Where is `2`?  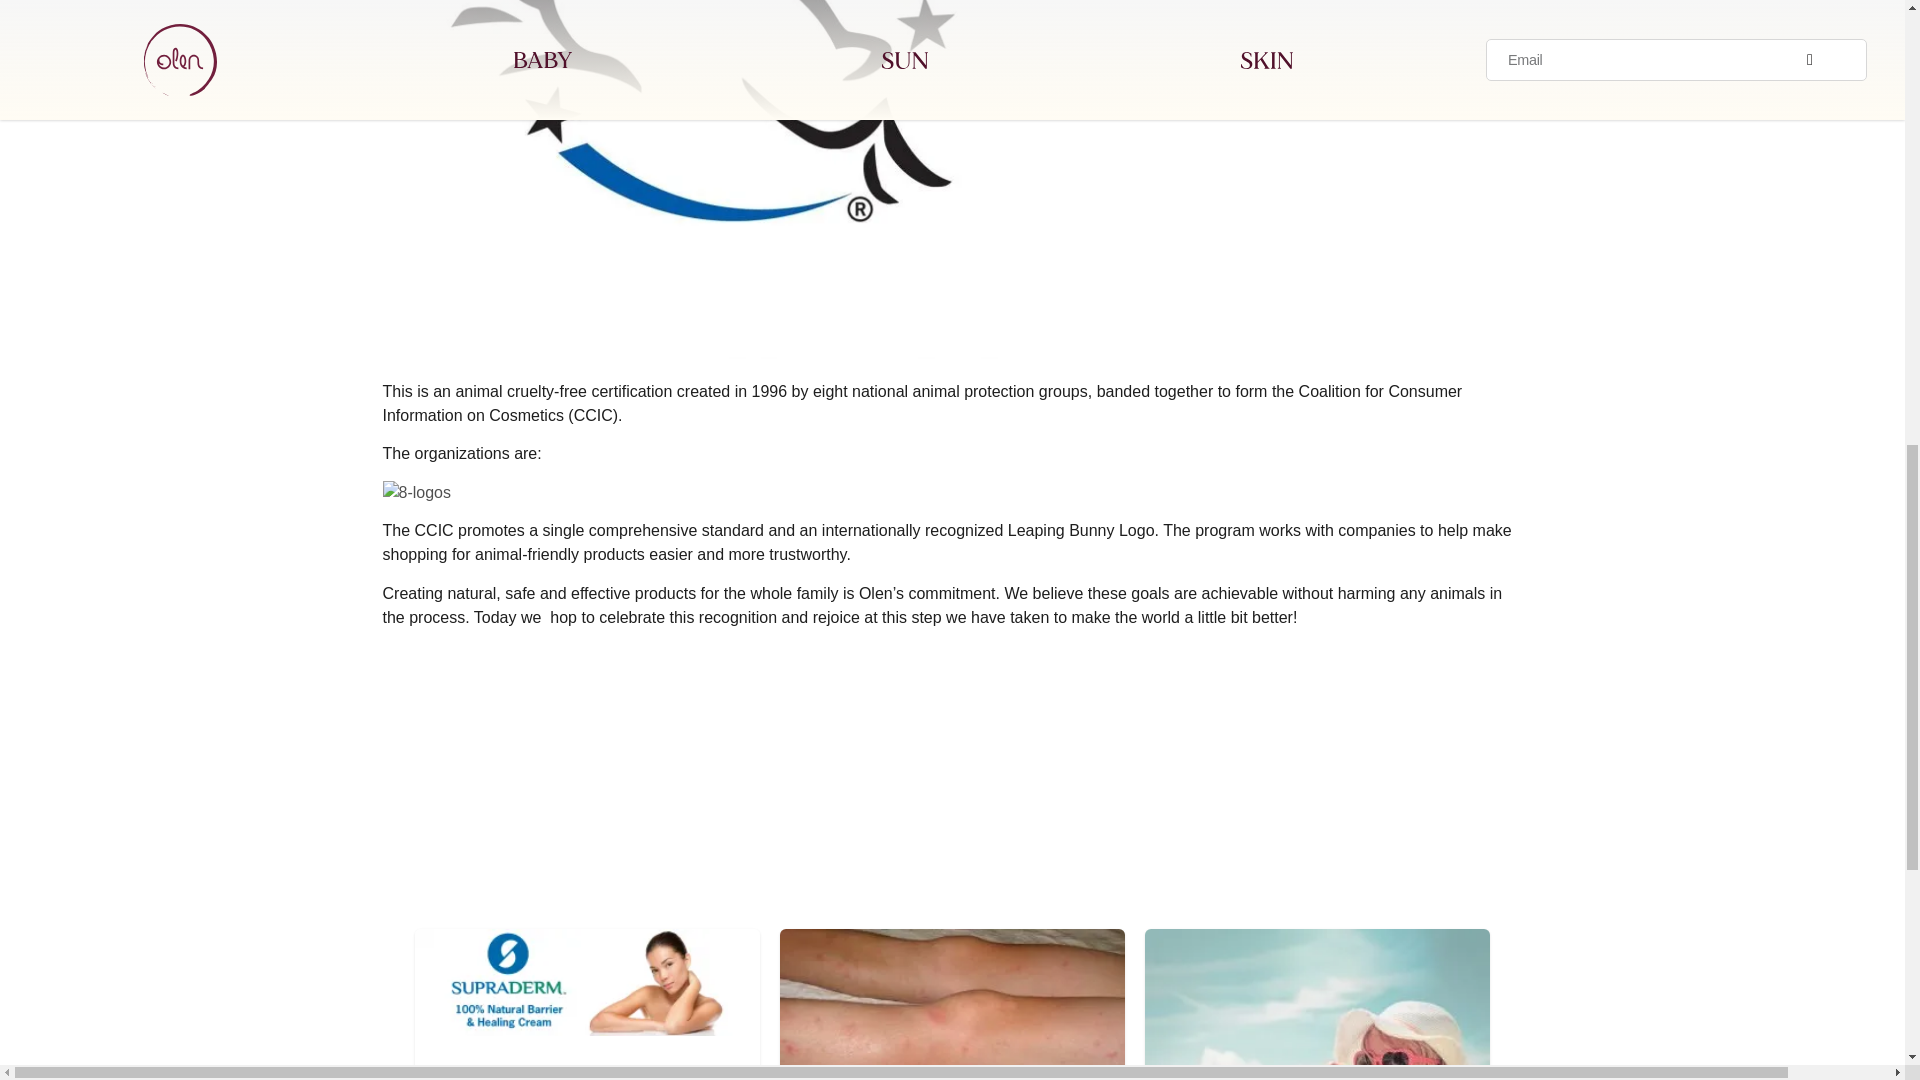
2 is located at coordinates (587, 982).